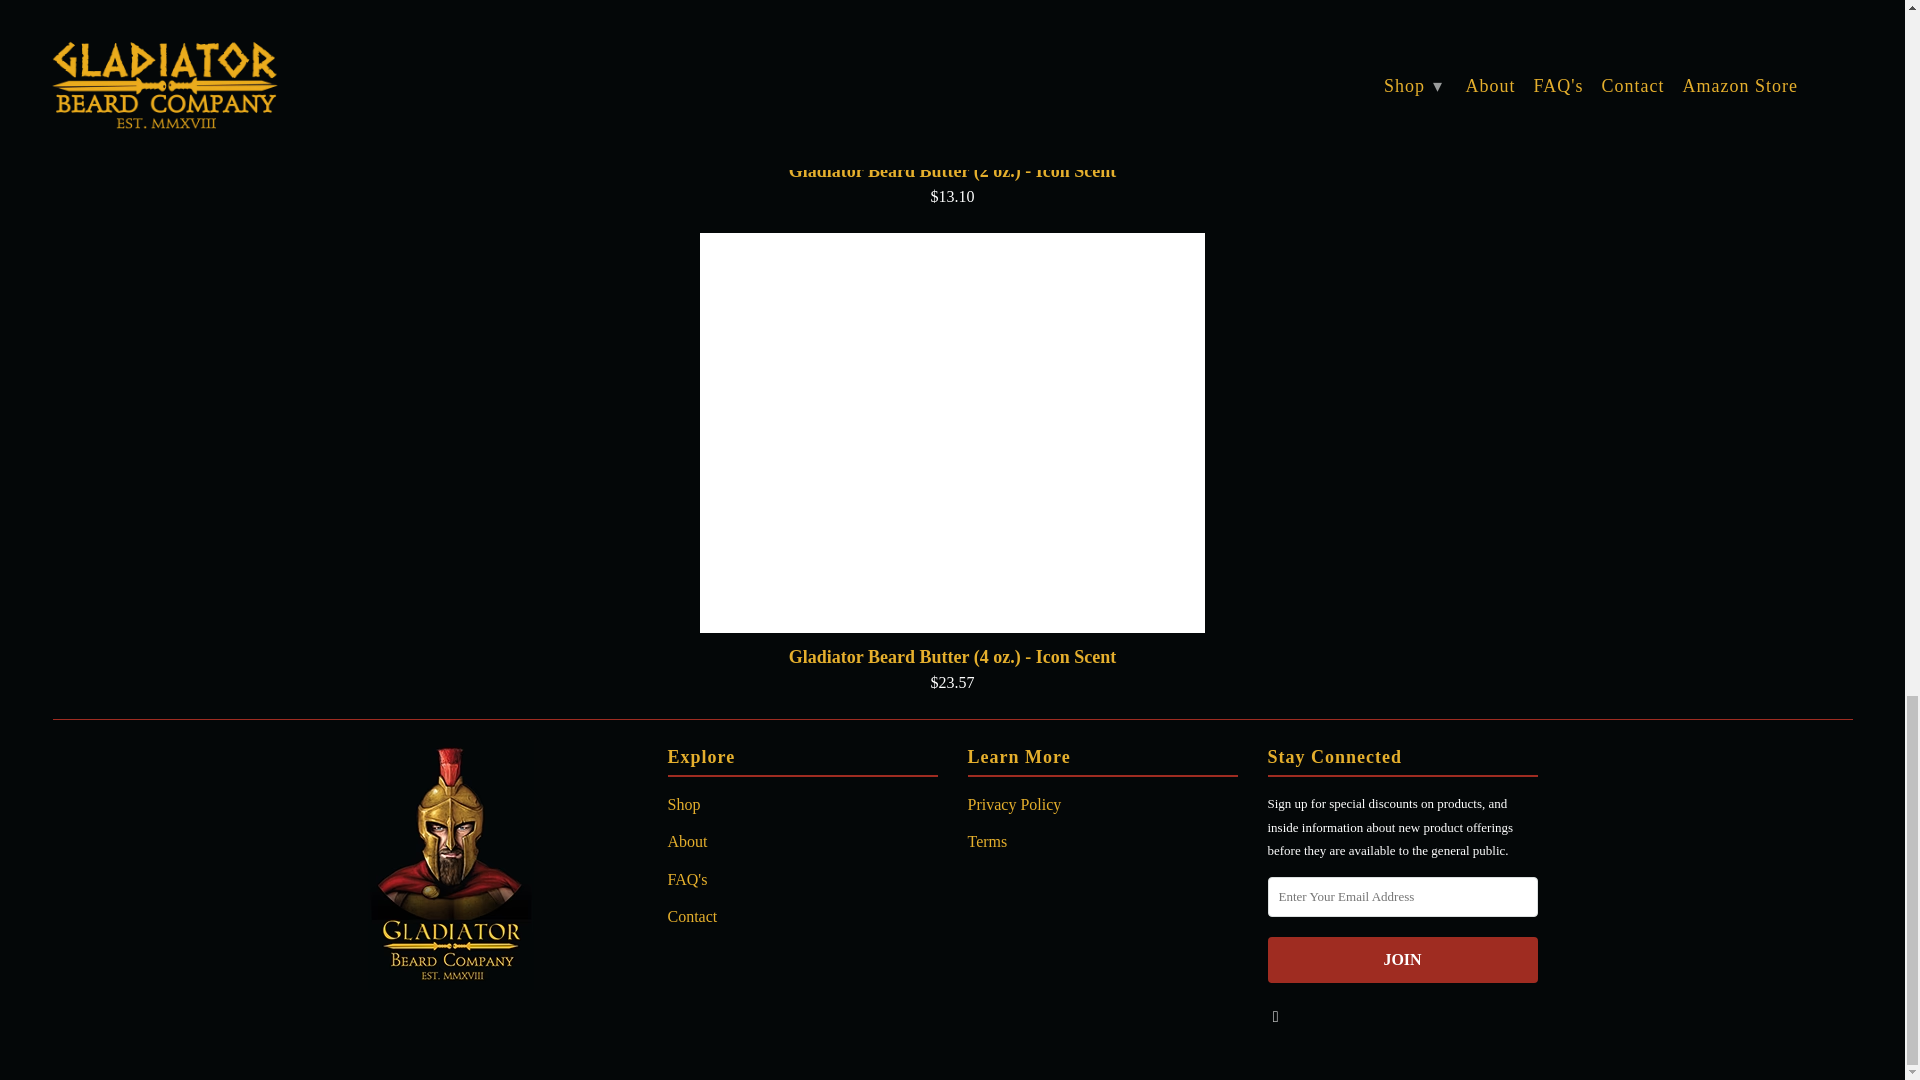 This screenshot has height=1080, width=1920. What do you see at coordinates (1402, 959) in the screenshot?
I see `Join` at bounding box center [1402, 959].